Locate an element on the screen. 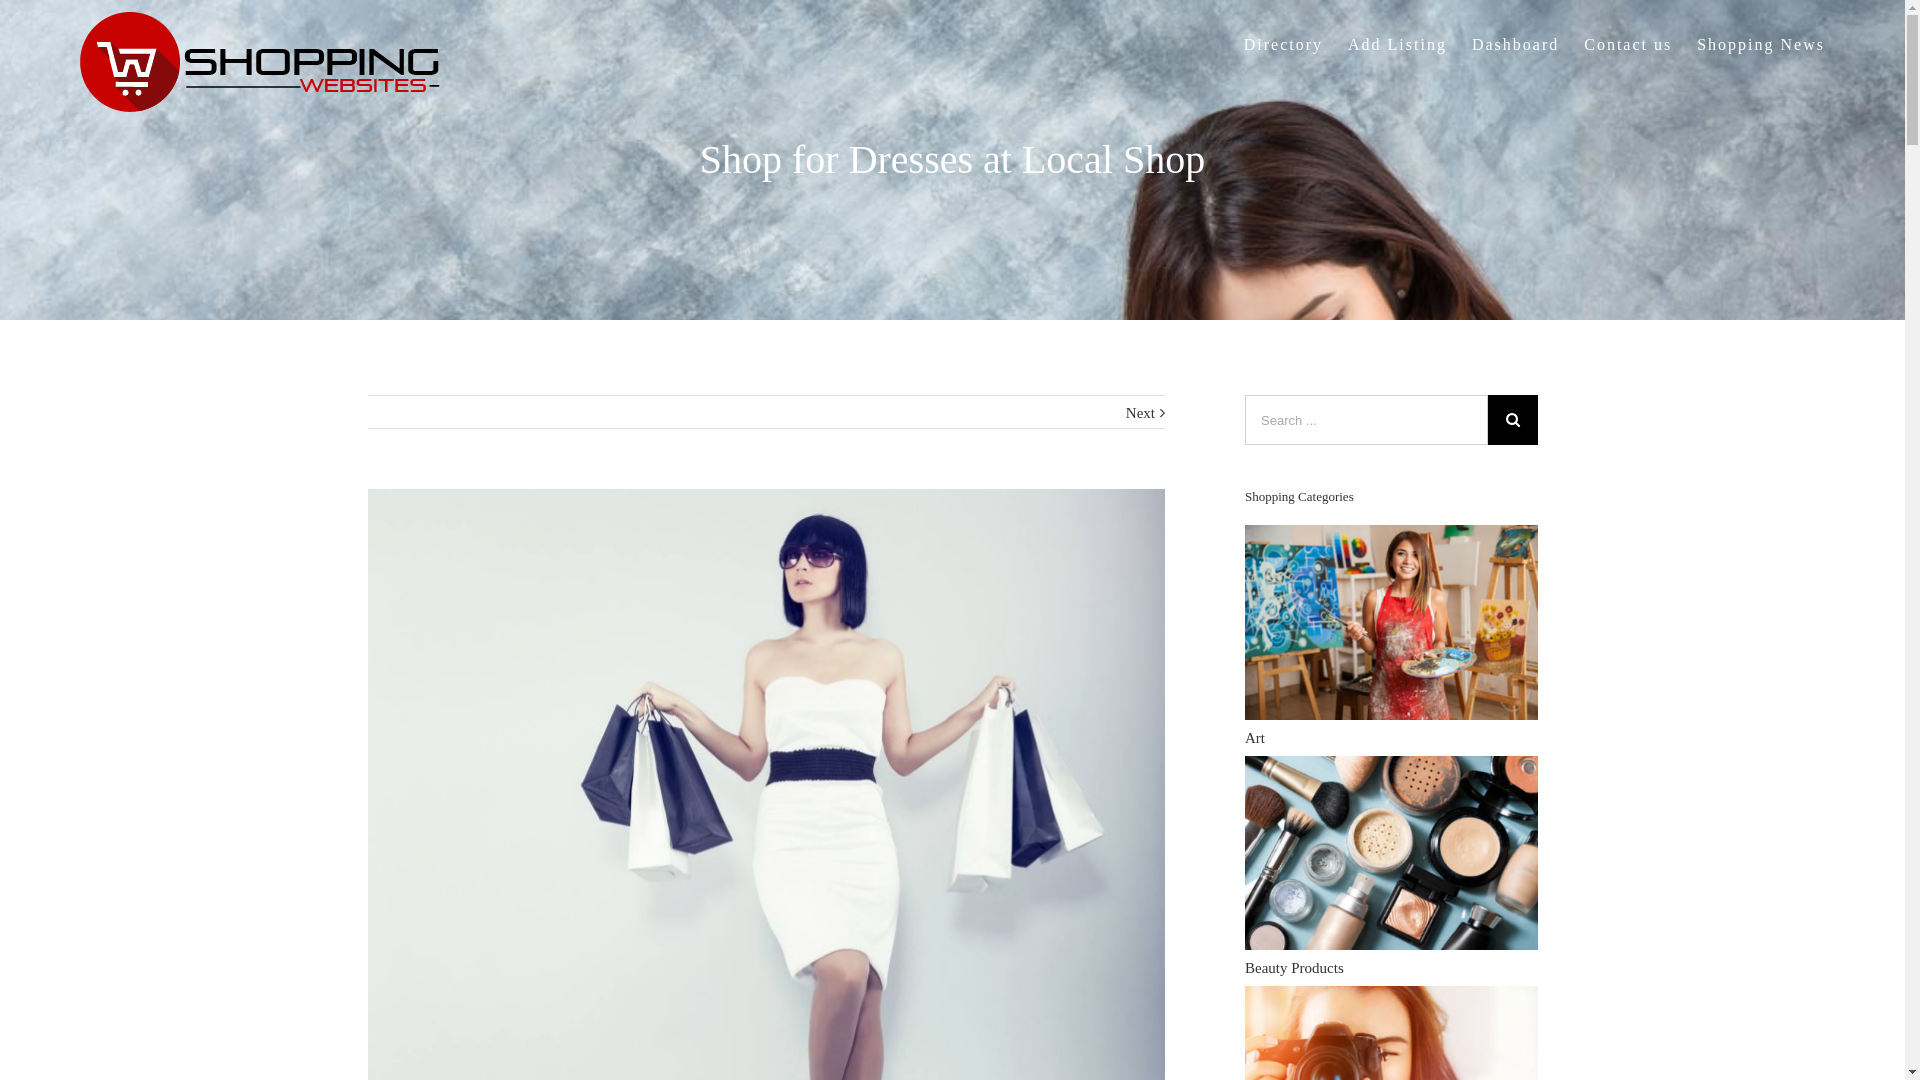 Image resolution: width=1920 pixels, height=1080 pixels. Add Listing is located at coordinates (1398, 43).